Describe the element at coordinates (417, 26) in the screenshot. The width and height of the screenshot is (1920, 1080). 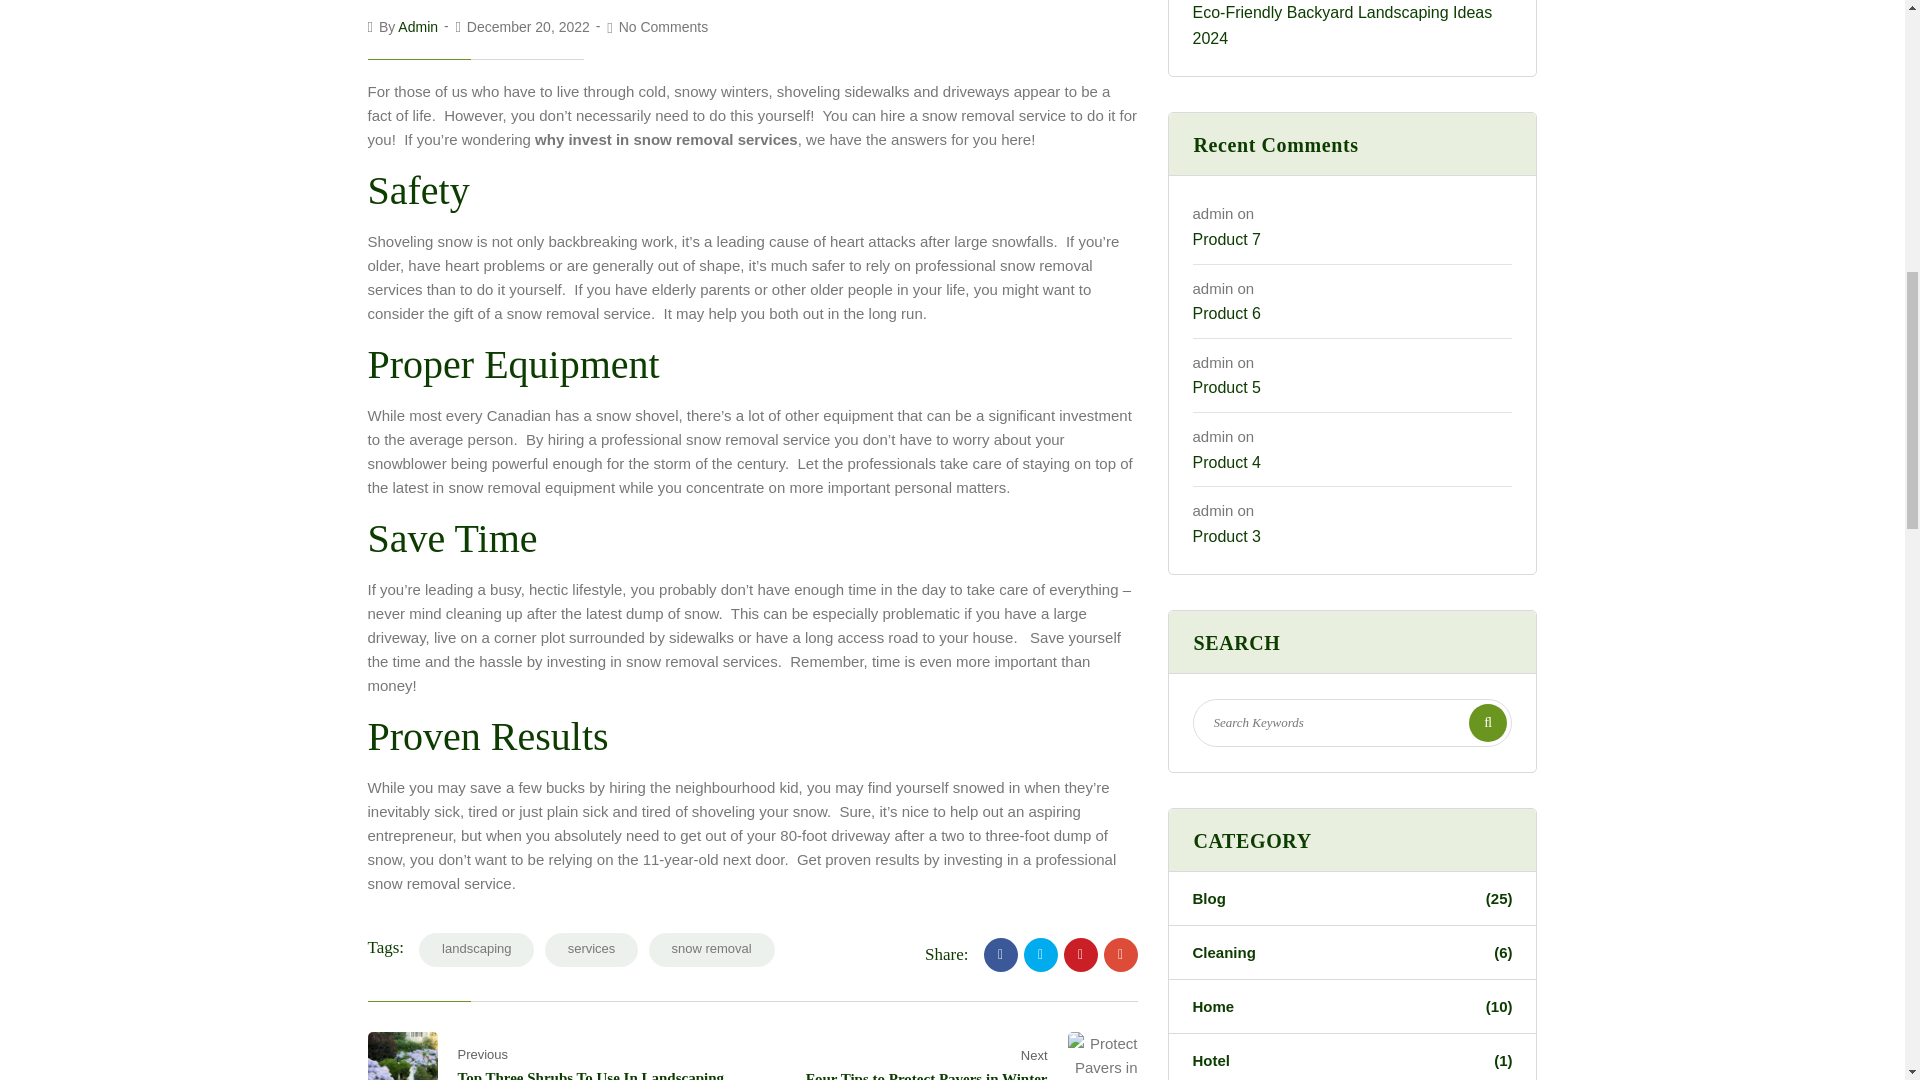
I see `Admin` at that location.